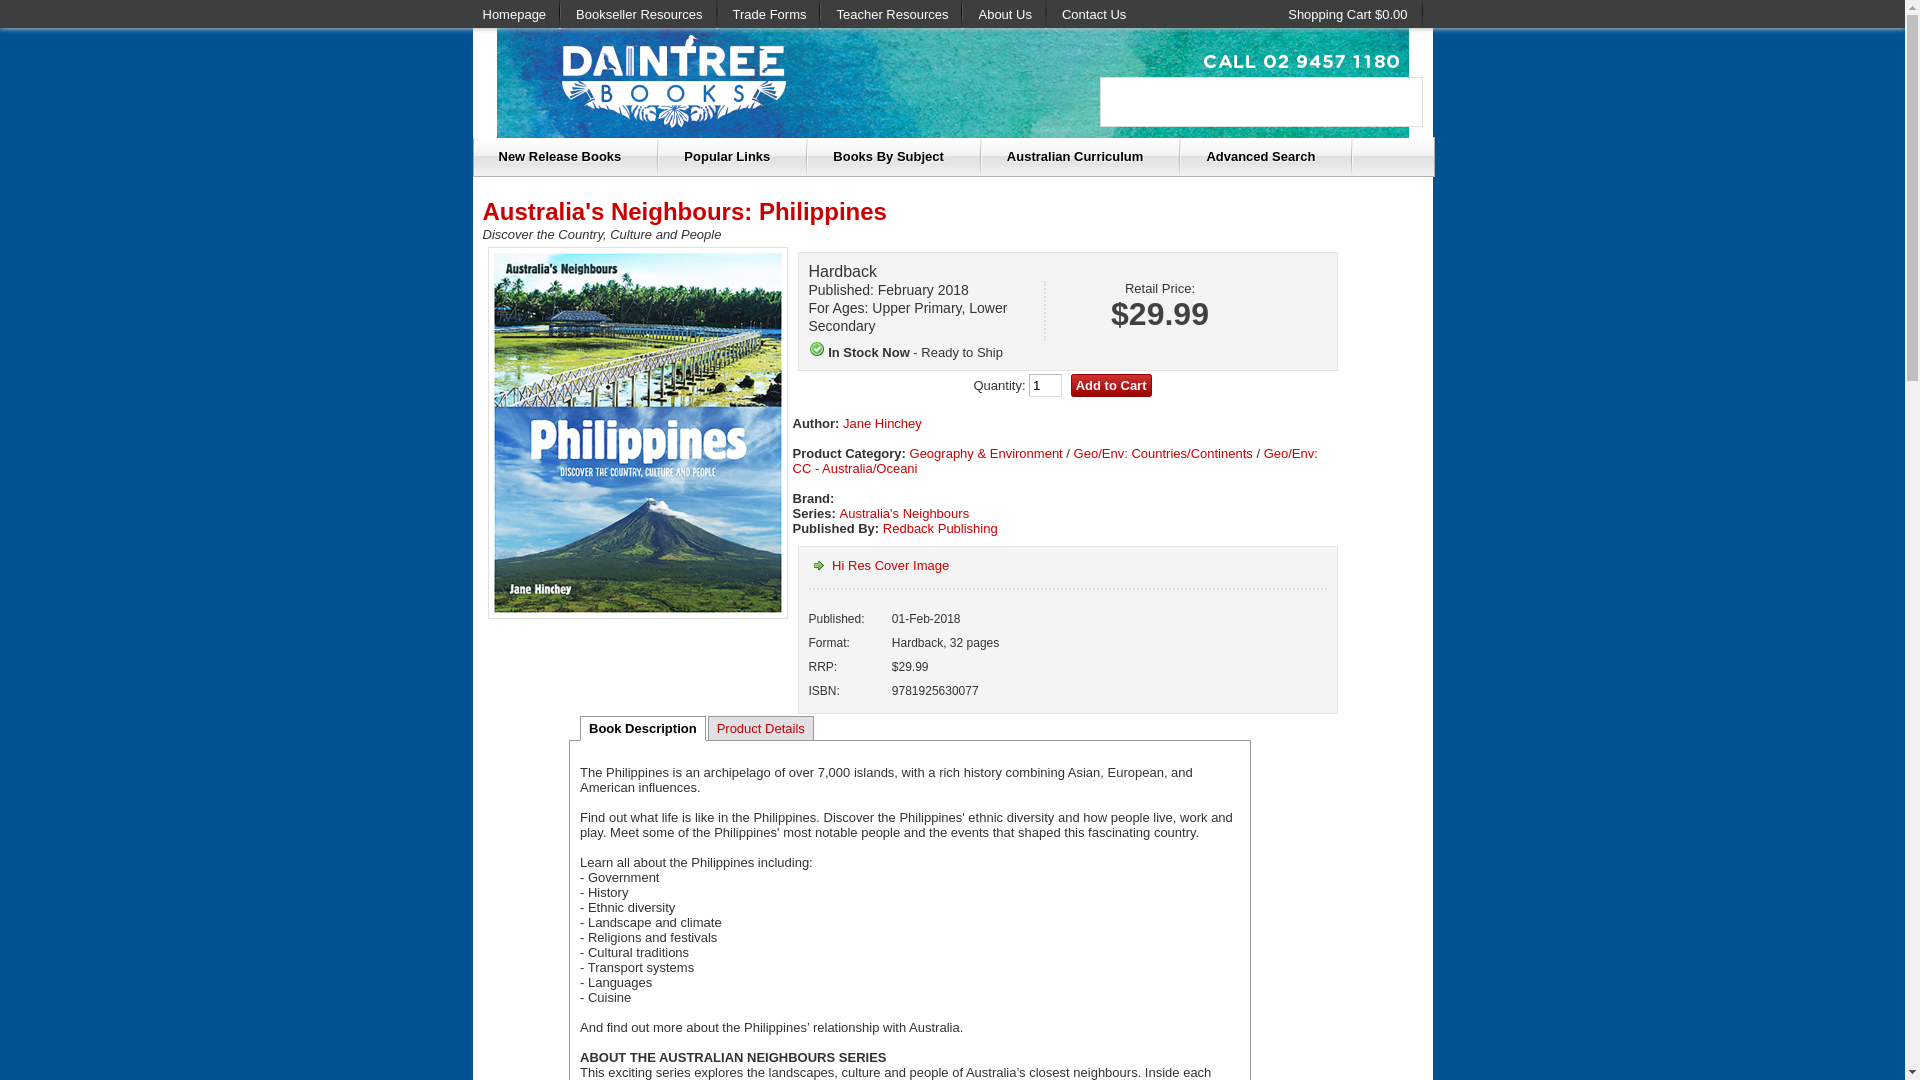 This screenshot has width=1920, height=1080. What do you see at coordinates (1267, 157) in the screenshot?
I see `Advanced Search` at bounding box center [1267, 157].